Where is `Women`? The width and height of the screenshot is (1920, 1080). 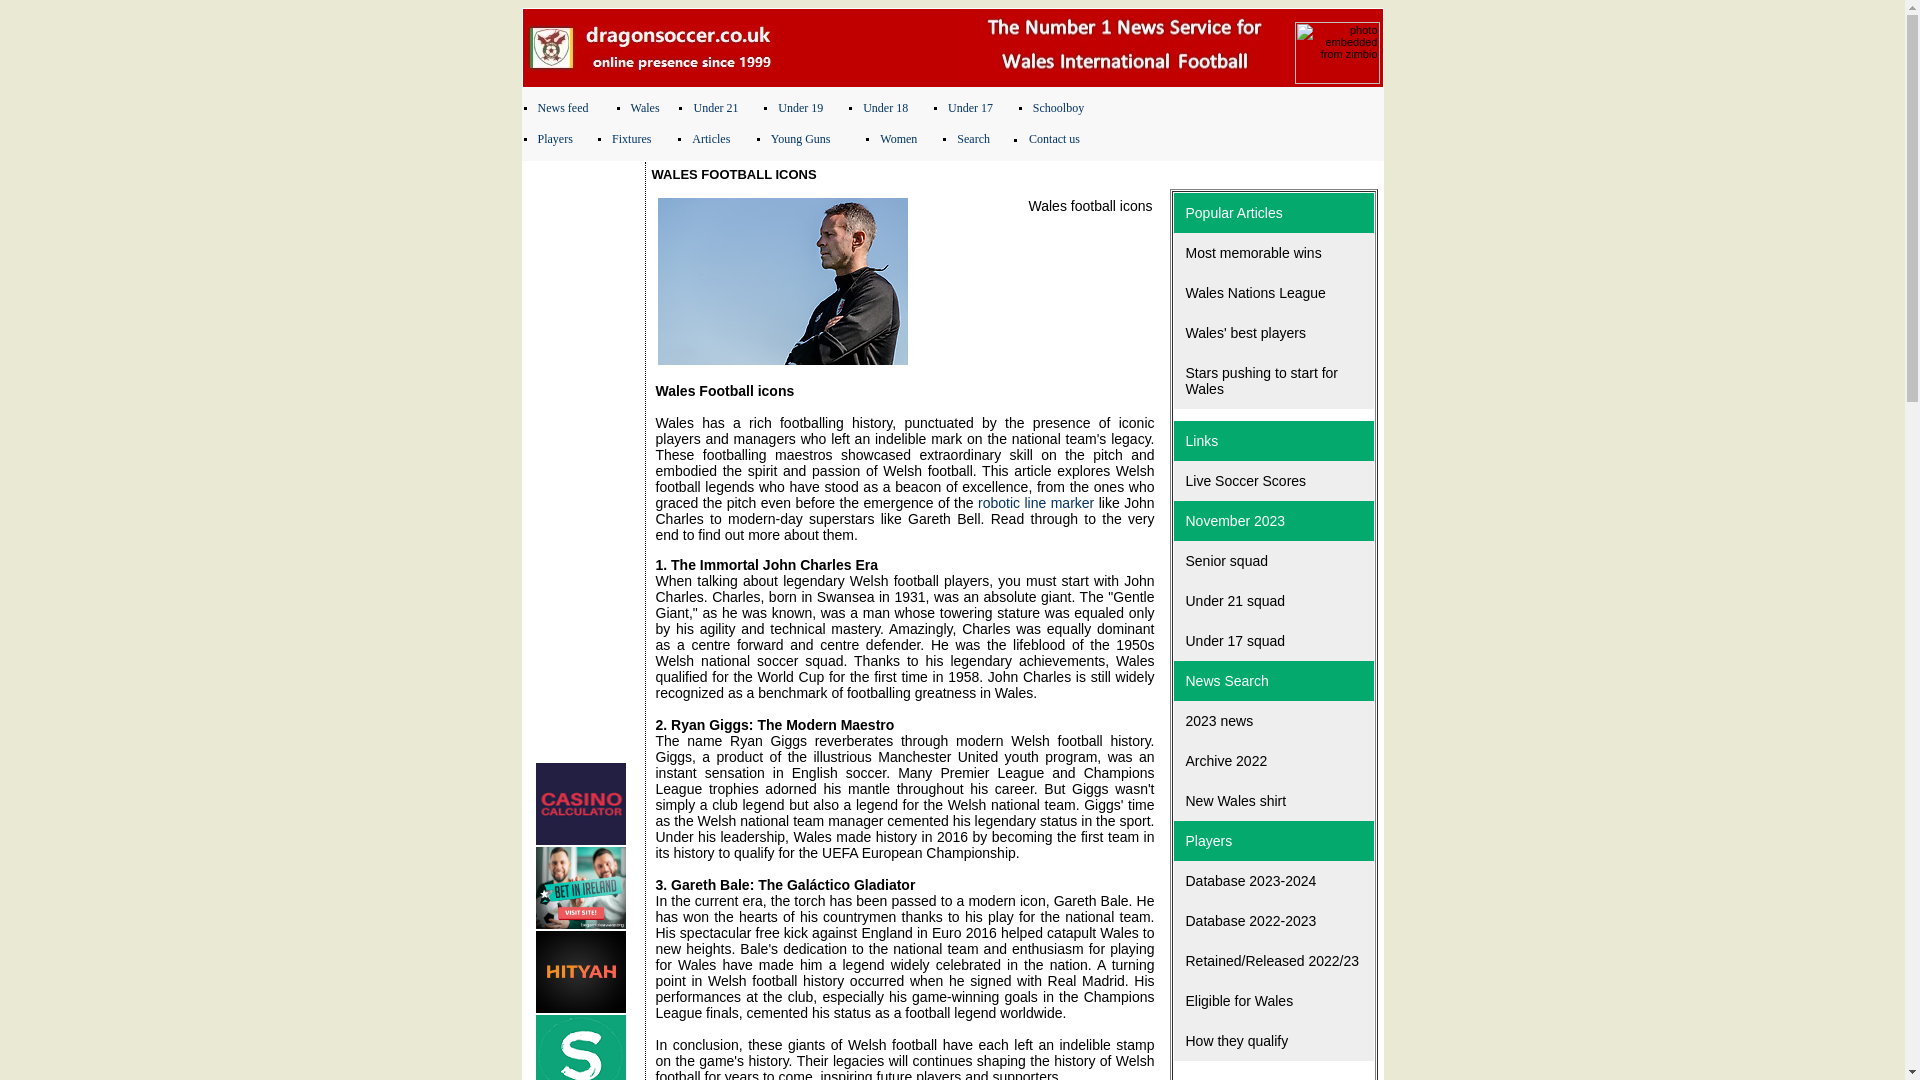 Women is located at coordinates (898, 138).